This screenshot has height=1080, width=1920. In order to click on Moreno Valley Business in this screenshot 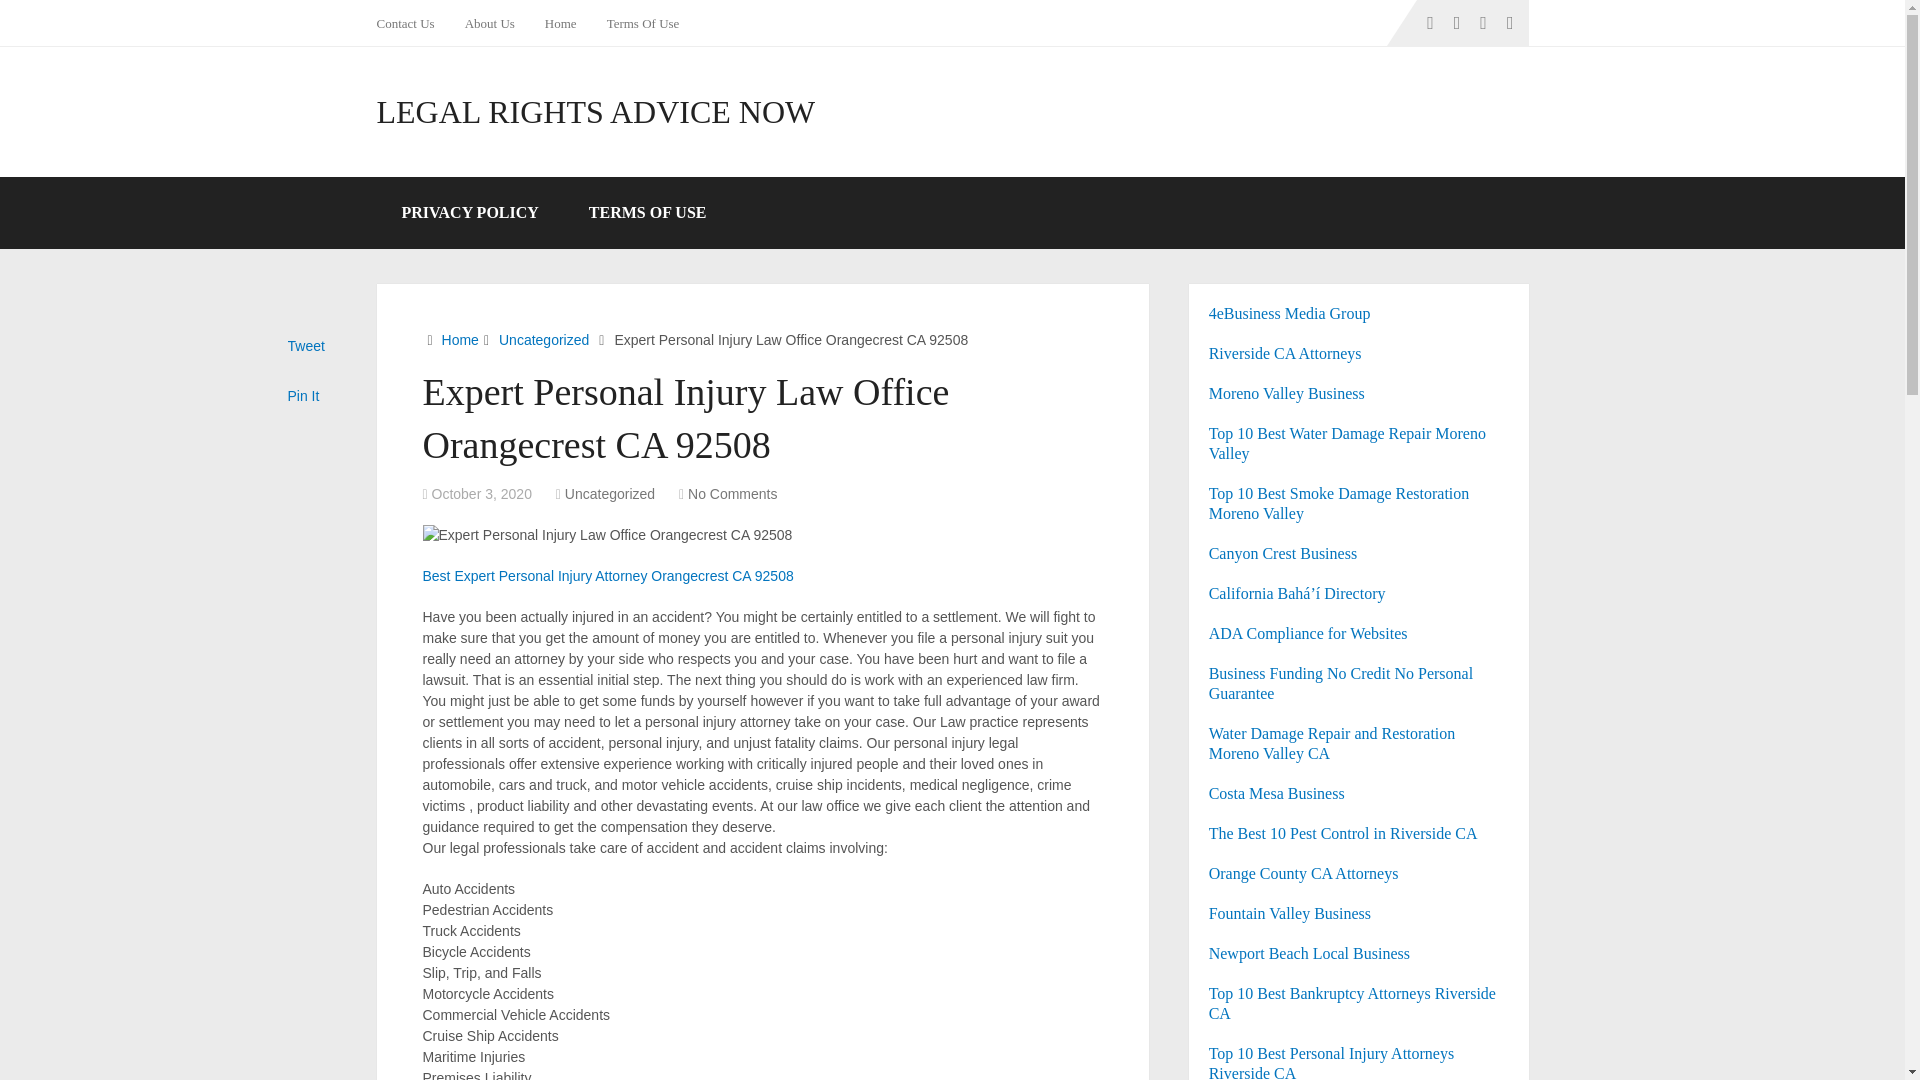, I will do `click(1287, 392)`.